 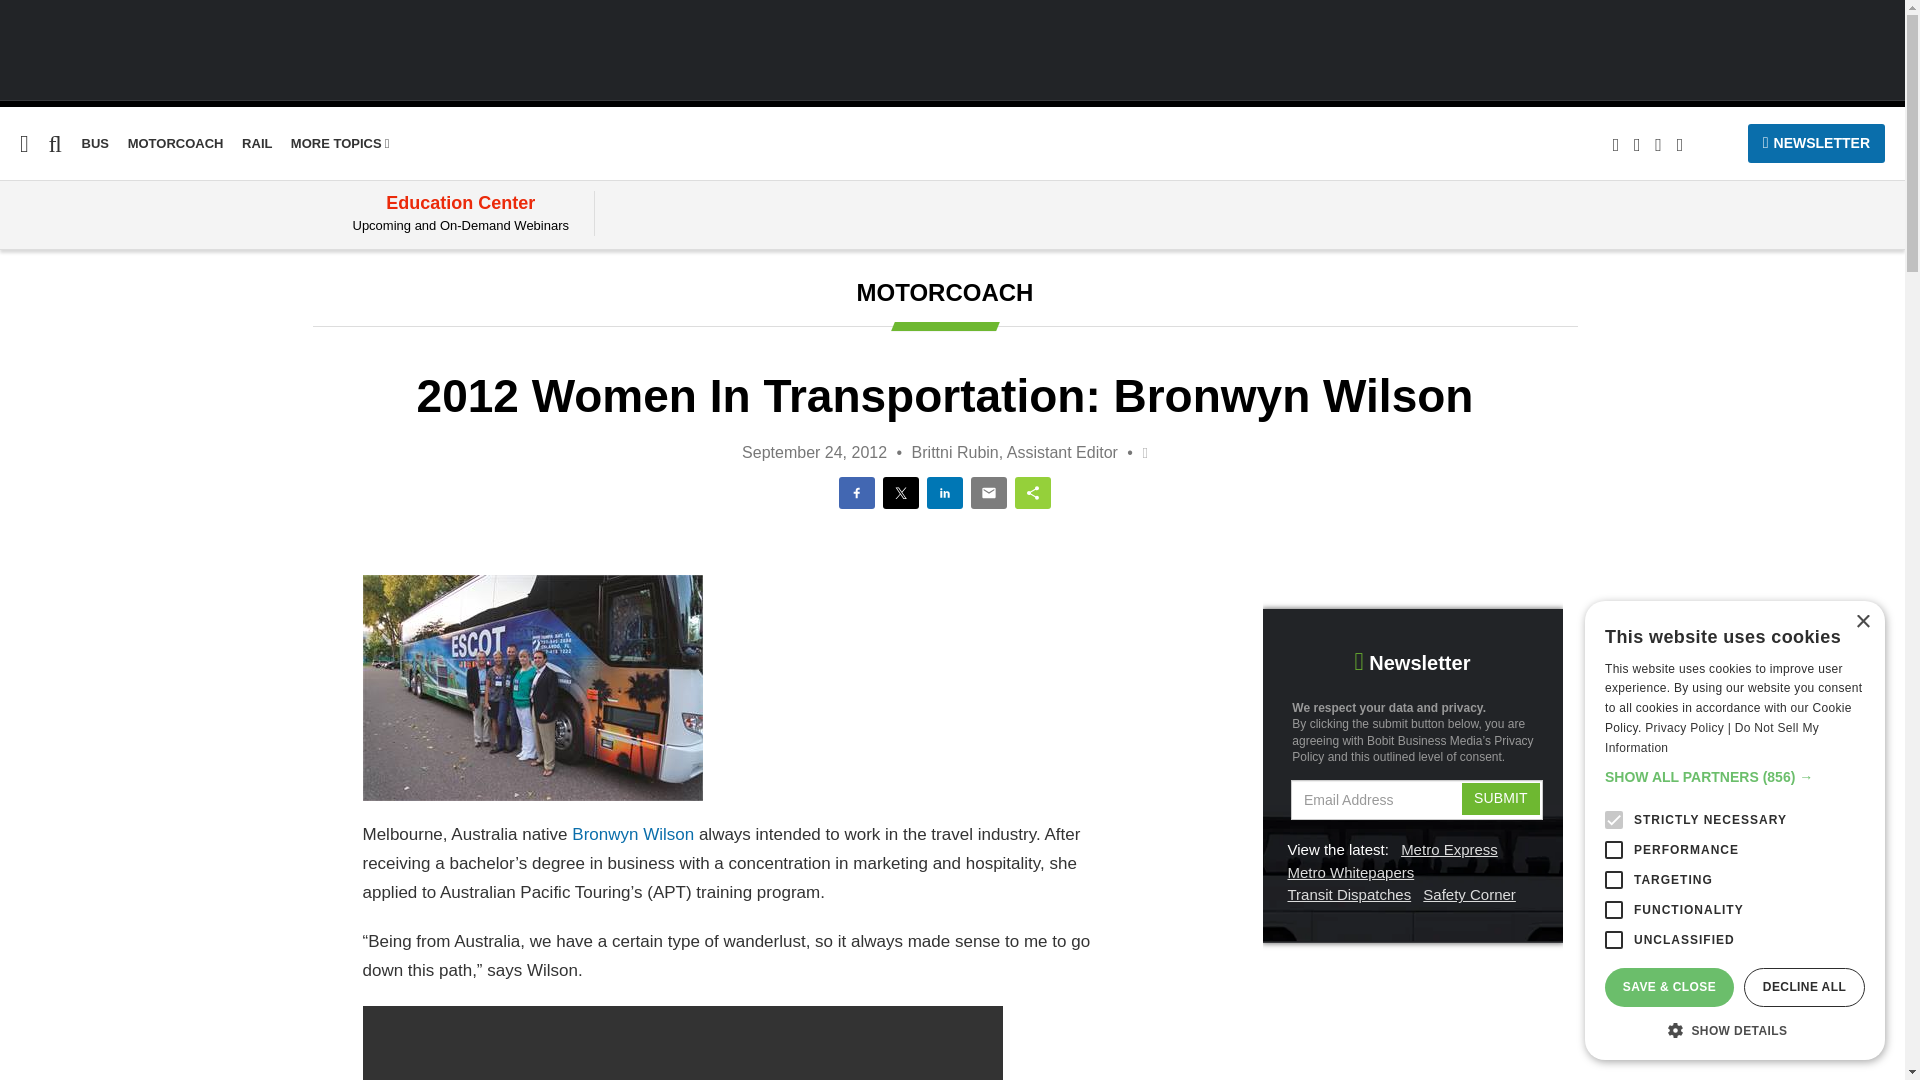 I want to click on Bus, so click(x=96, y=144).